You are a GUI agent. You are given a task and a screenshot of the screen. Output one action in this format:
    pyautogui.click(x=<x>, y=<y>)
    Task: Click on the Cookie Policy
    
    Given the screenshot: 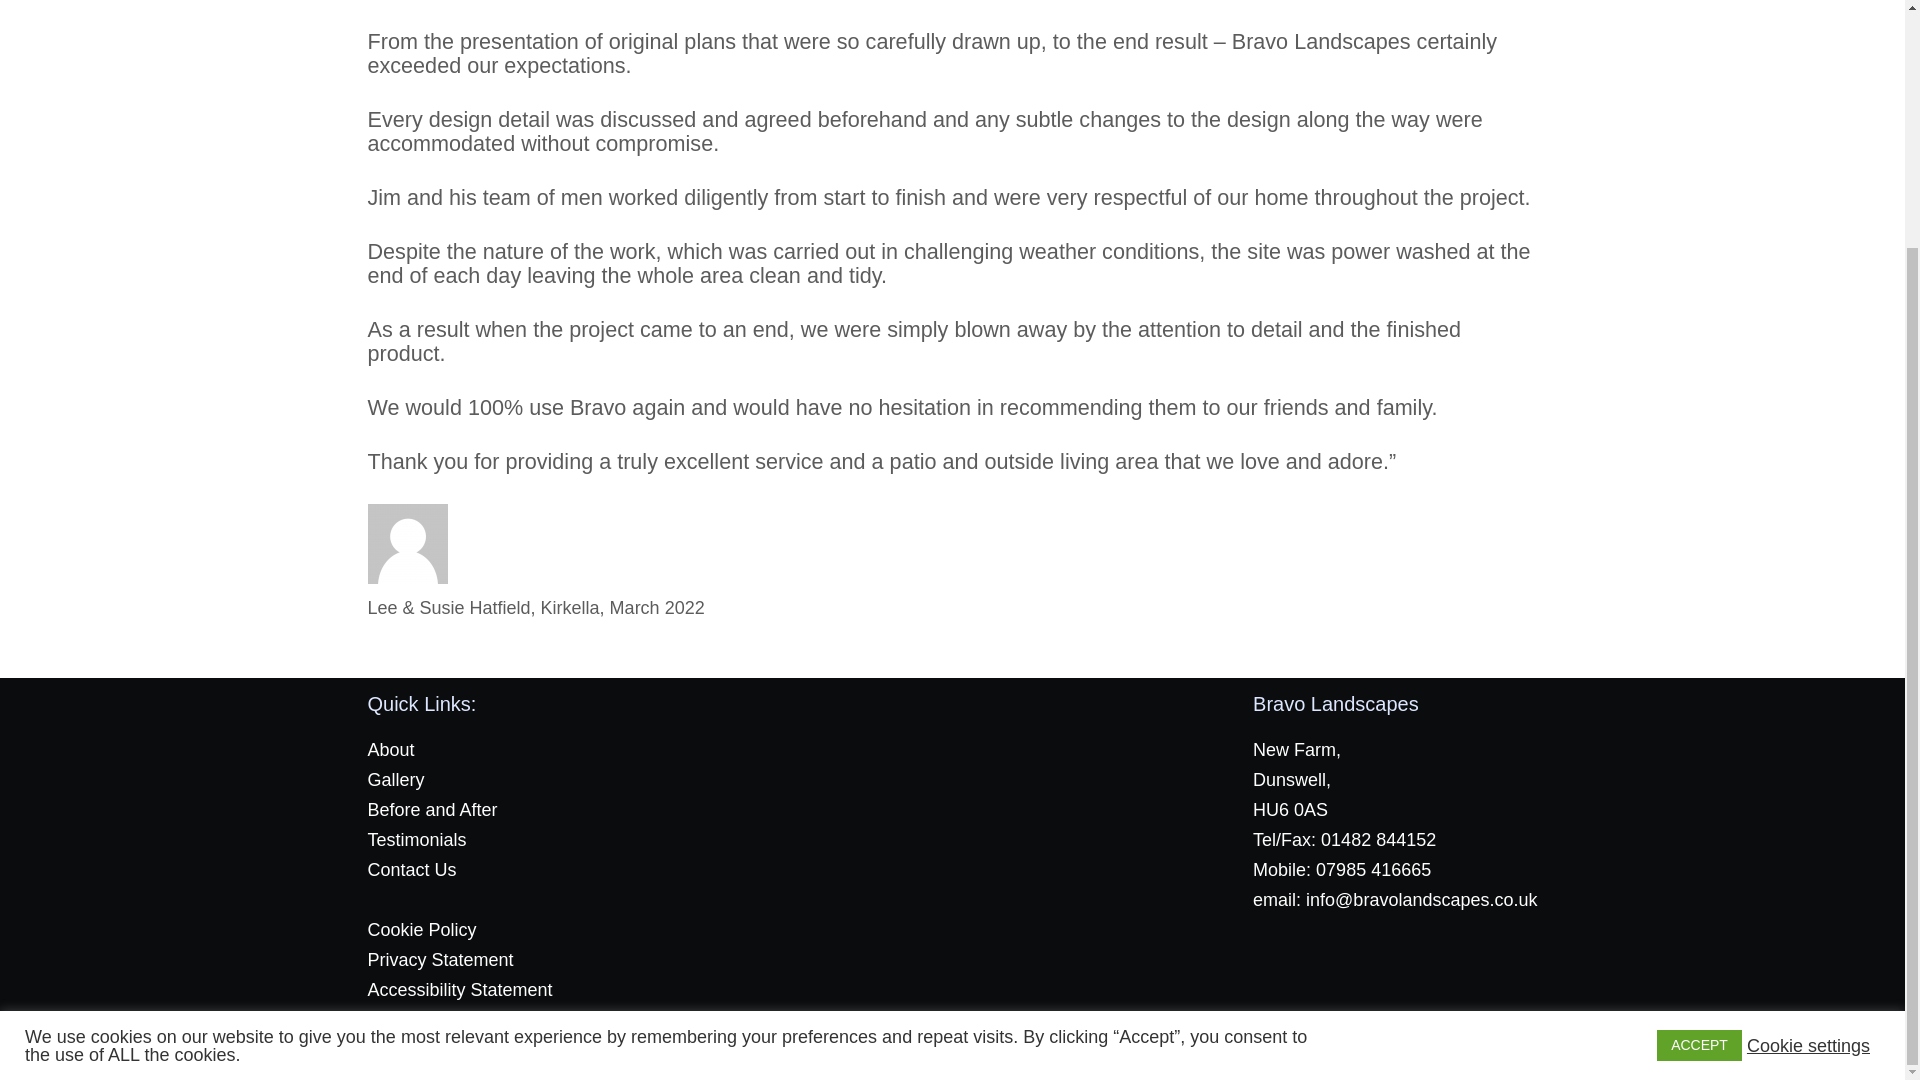 What is the action you would take?
    pyautogui.click(x=422, y=930)
    